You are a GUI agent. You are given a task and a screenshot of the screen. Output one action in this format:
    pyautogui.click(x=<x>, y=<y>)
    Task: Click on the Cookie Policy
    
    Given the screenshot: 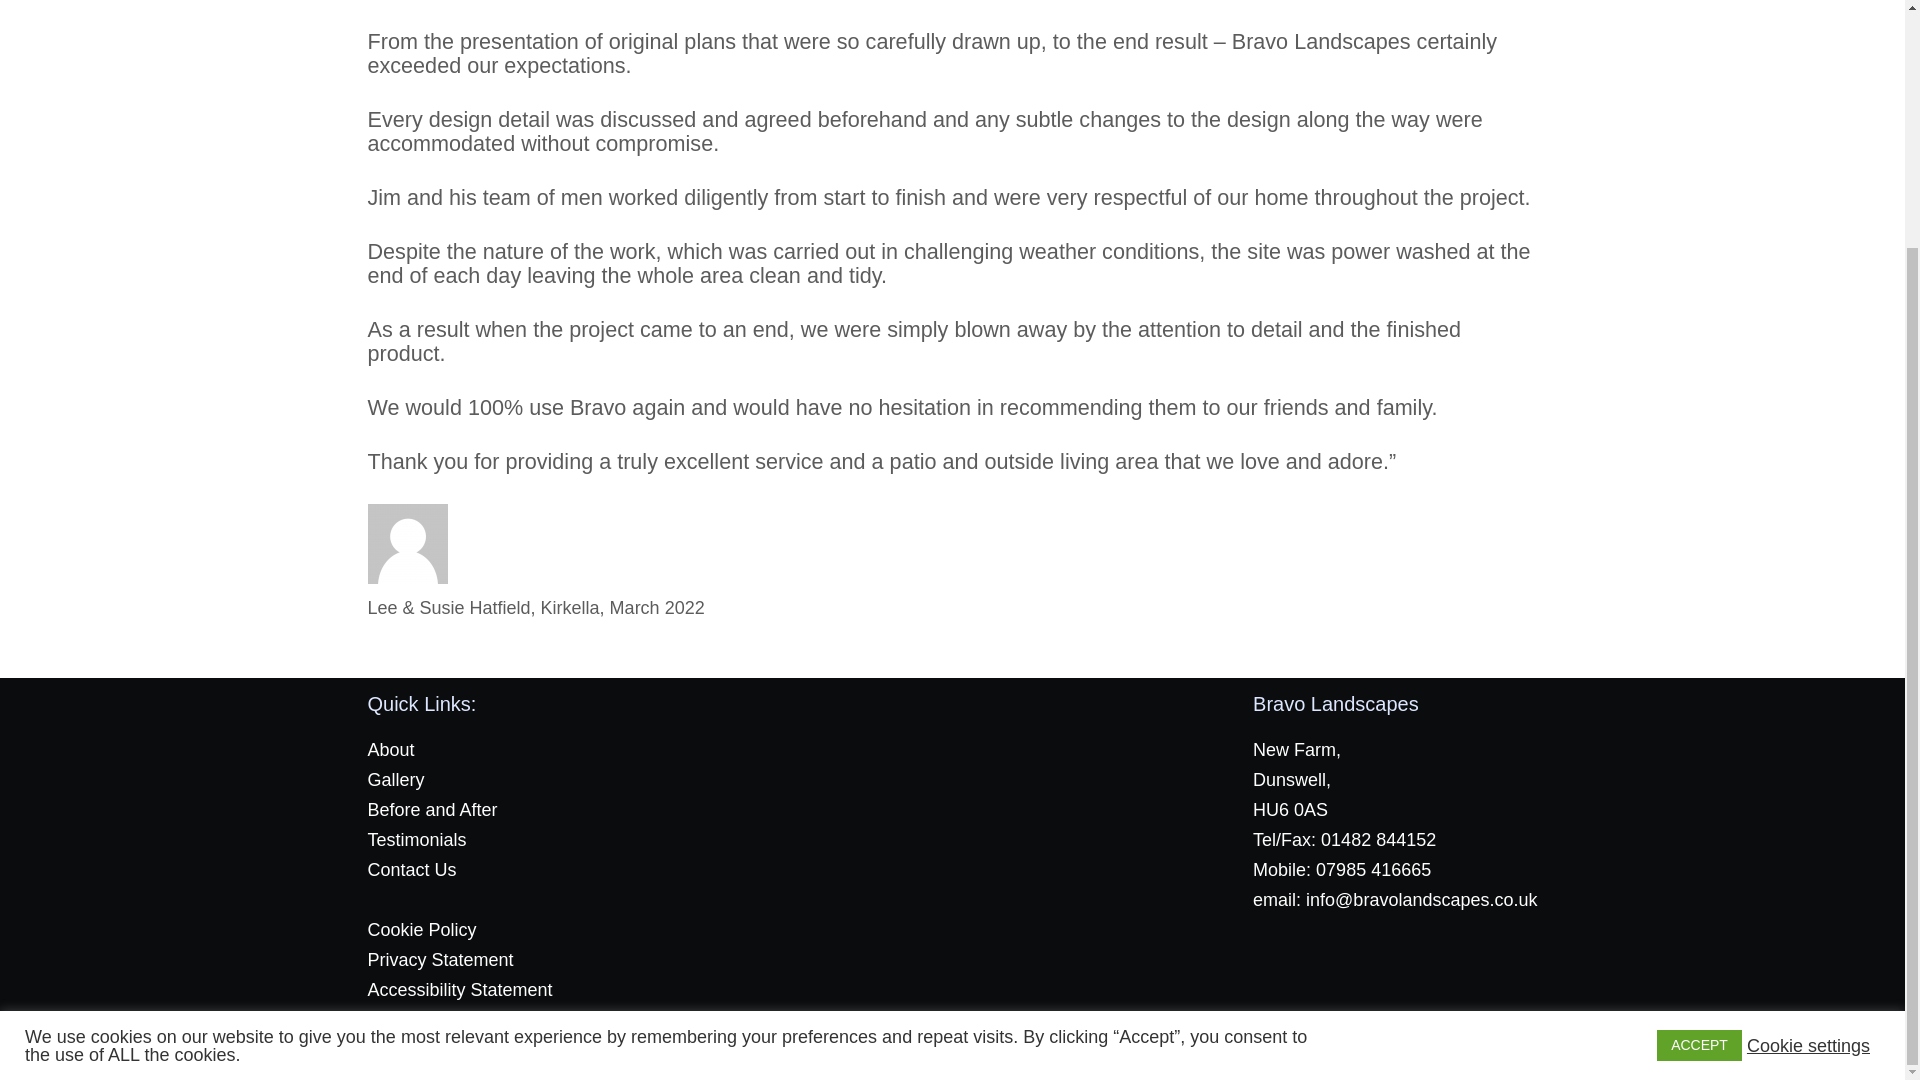 What is the action you would take?
    pyautogui.click(x=422, y=930)
    